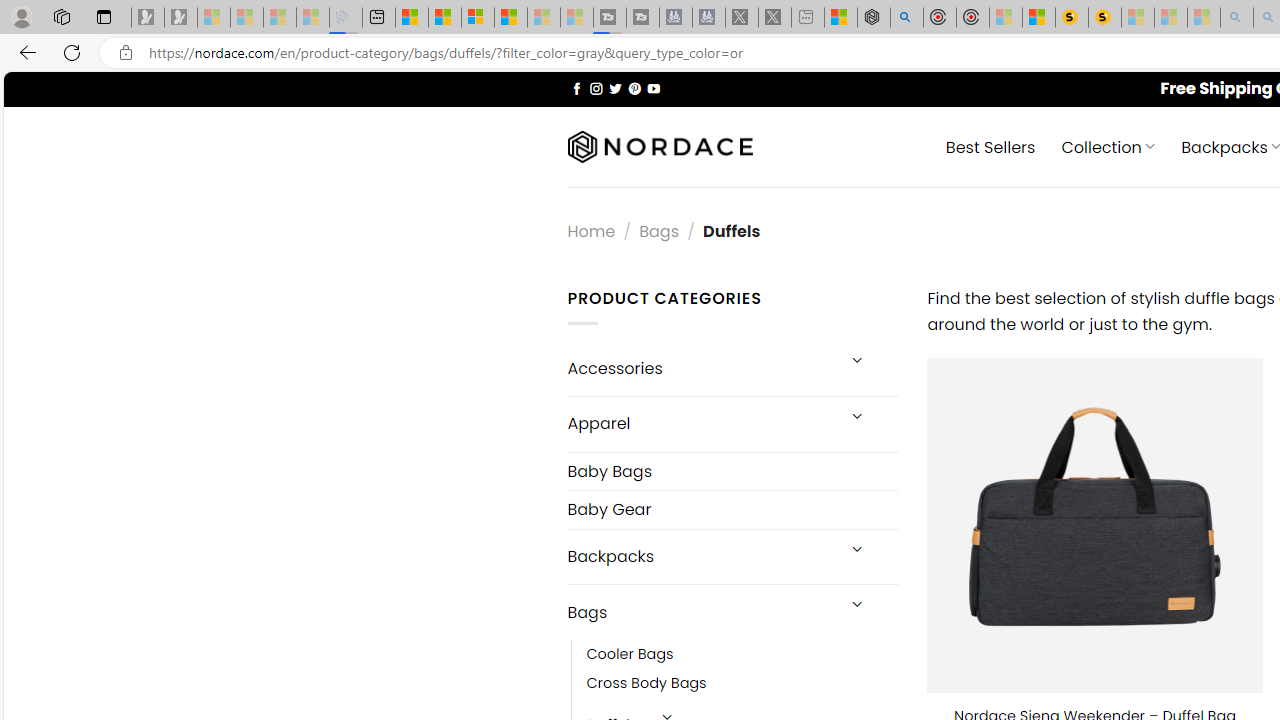  Describe the element at coordinates (596, 88) in the screenshot. I see `Follow on Instagram` at that location.